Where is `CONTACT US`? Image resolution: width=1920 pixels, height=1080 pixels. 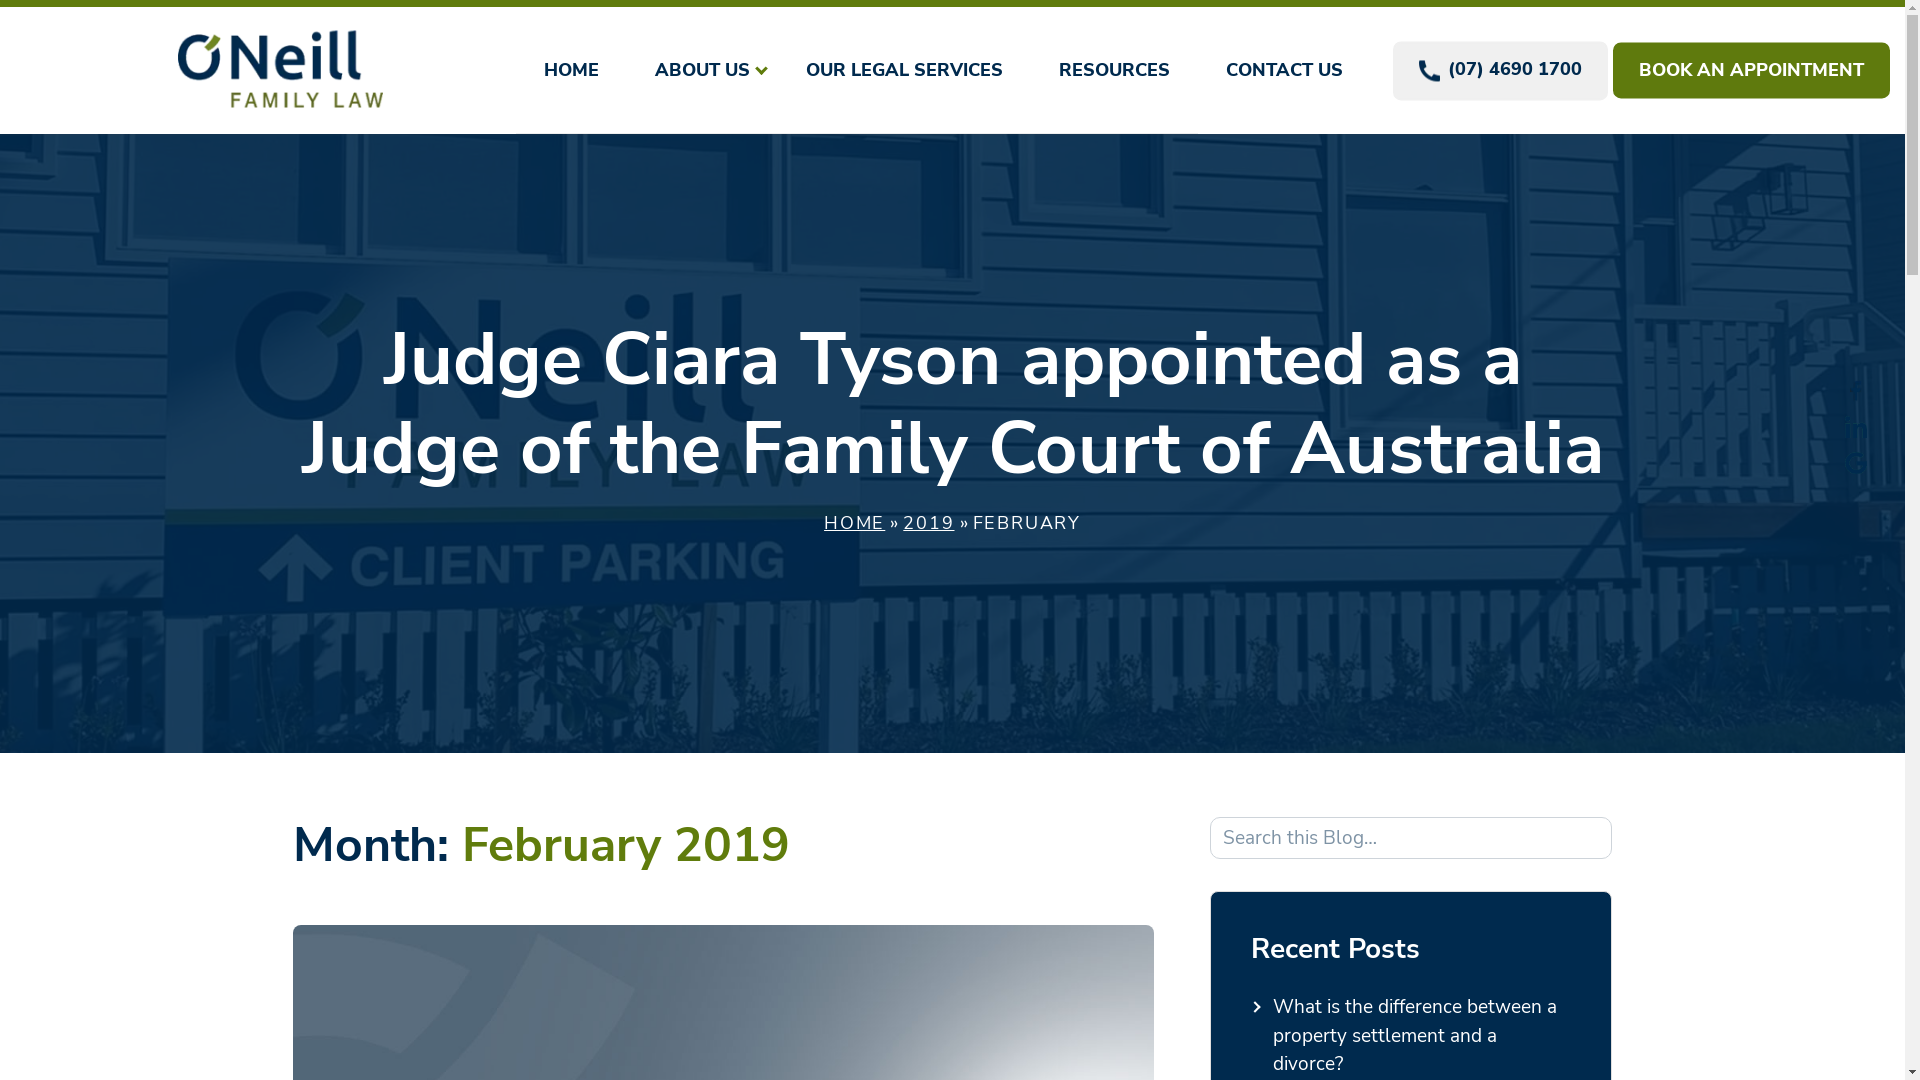 CONTACT US is located at coordinates (1284, 66).